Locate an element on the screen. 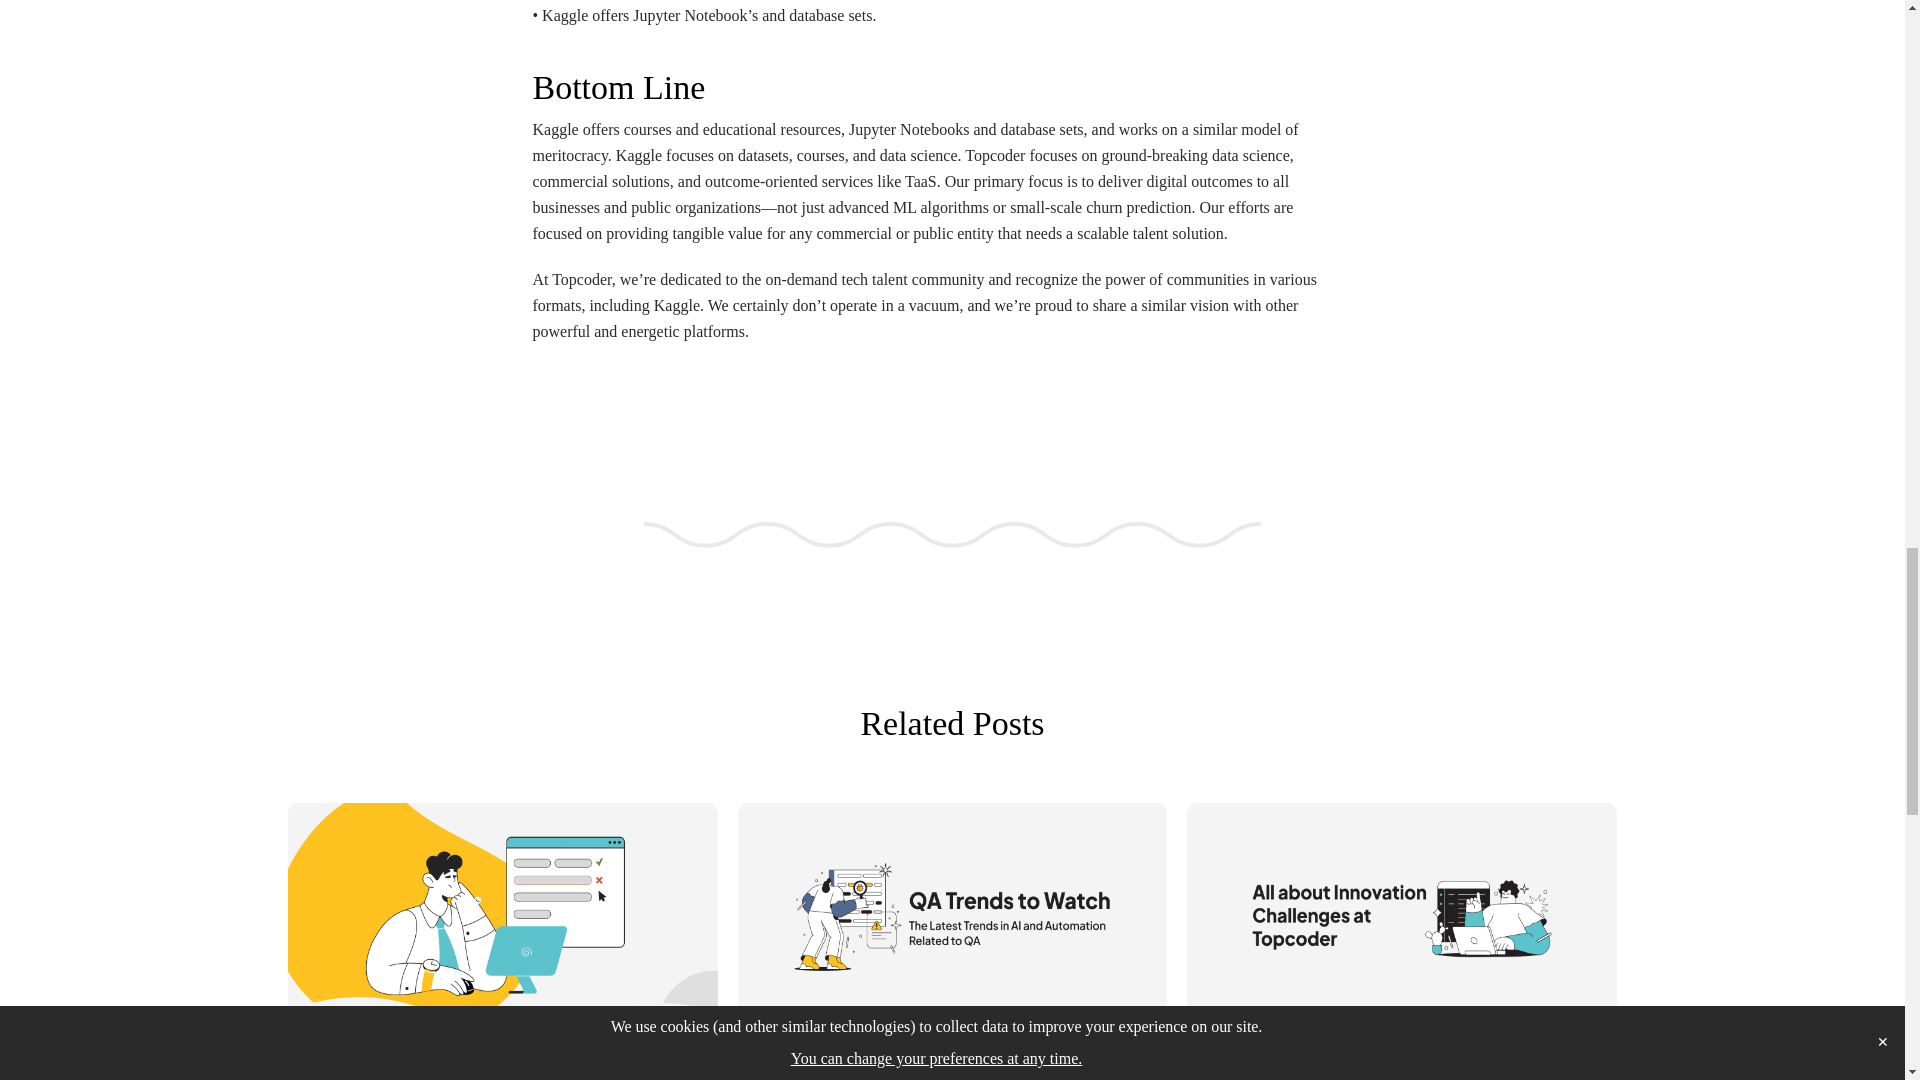 Image resolution: width=1920 pixels, height=1080 pixels. Data Science is located at coordinates (472, 1052).